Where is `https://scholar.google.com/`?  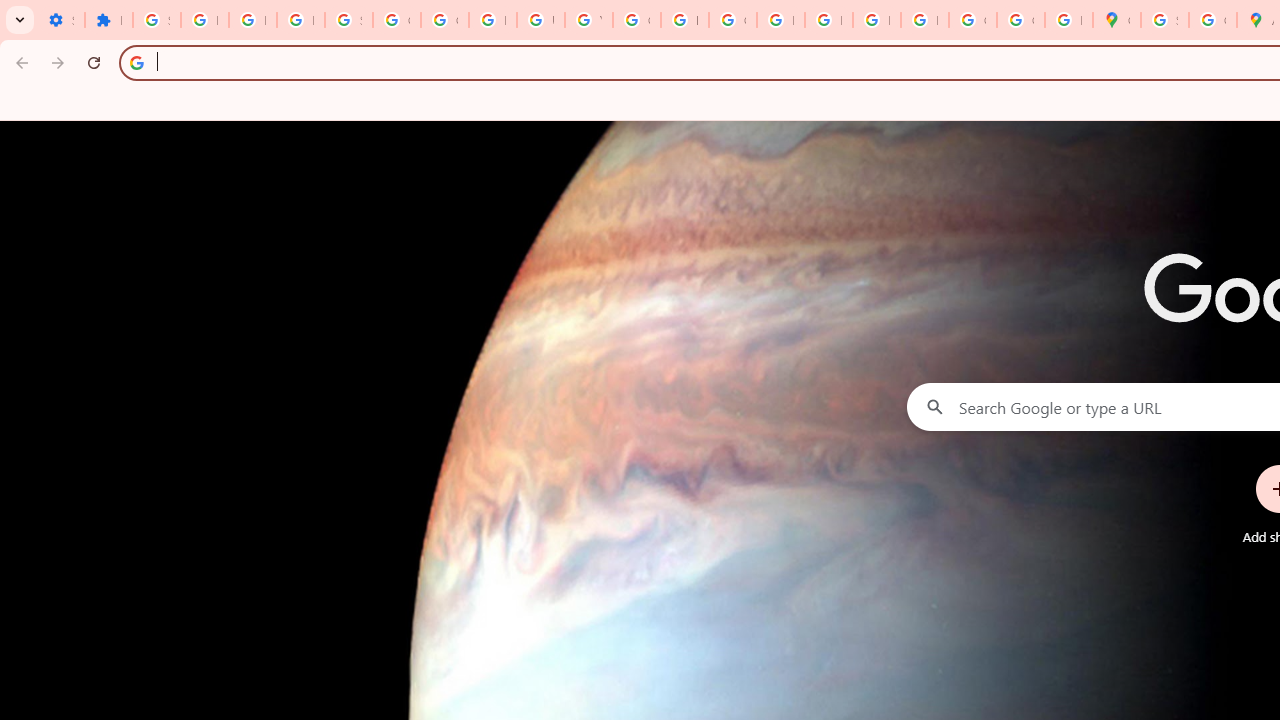
https://scholar.google.com/ is located at coordinates (684, 20).